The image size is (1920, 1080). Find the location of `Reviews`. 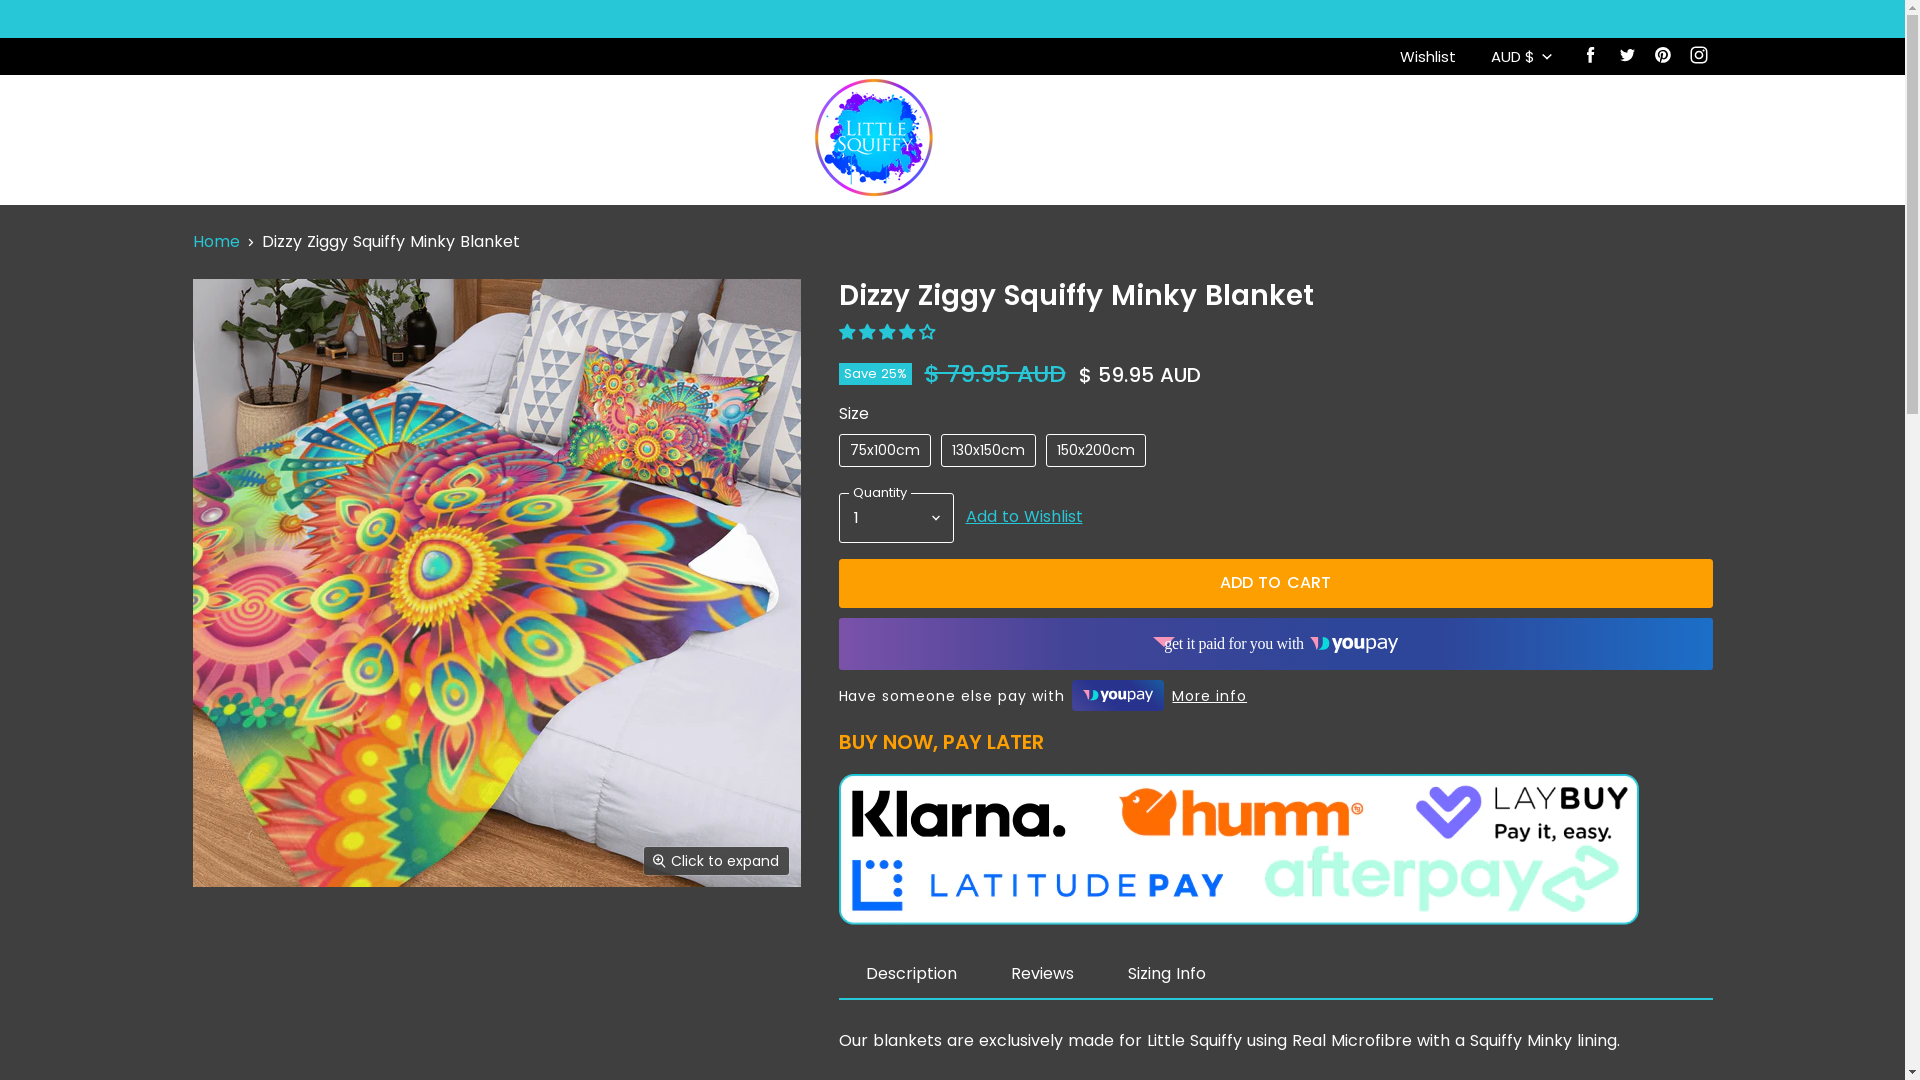

Reviews is located at coordinates (1042, 974).